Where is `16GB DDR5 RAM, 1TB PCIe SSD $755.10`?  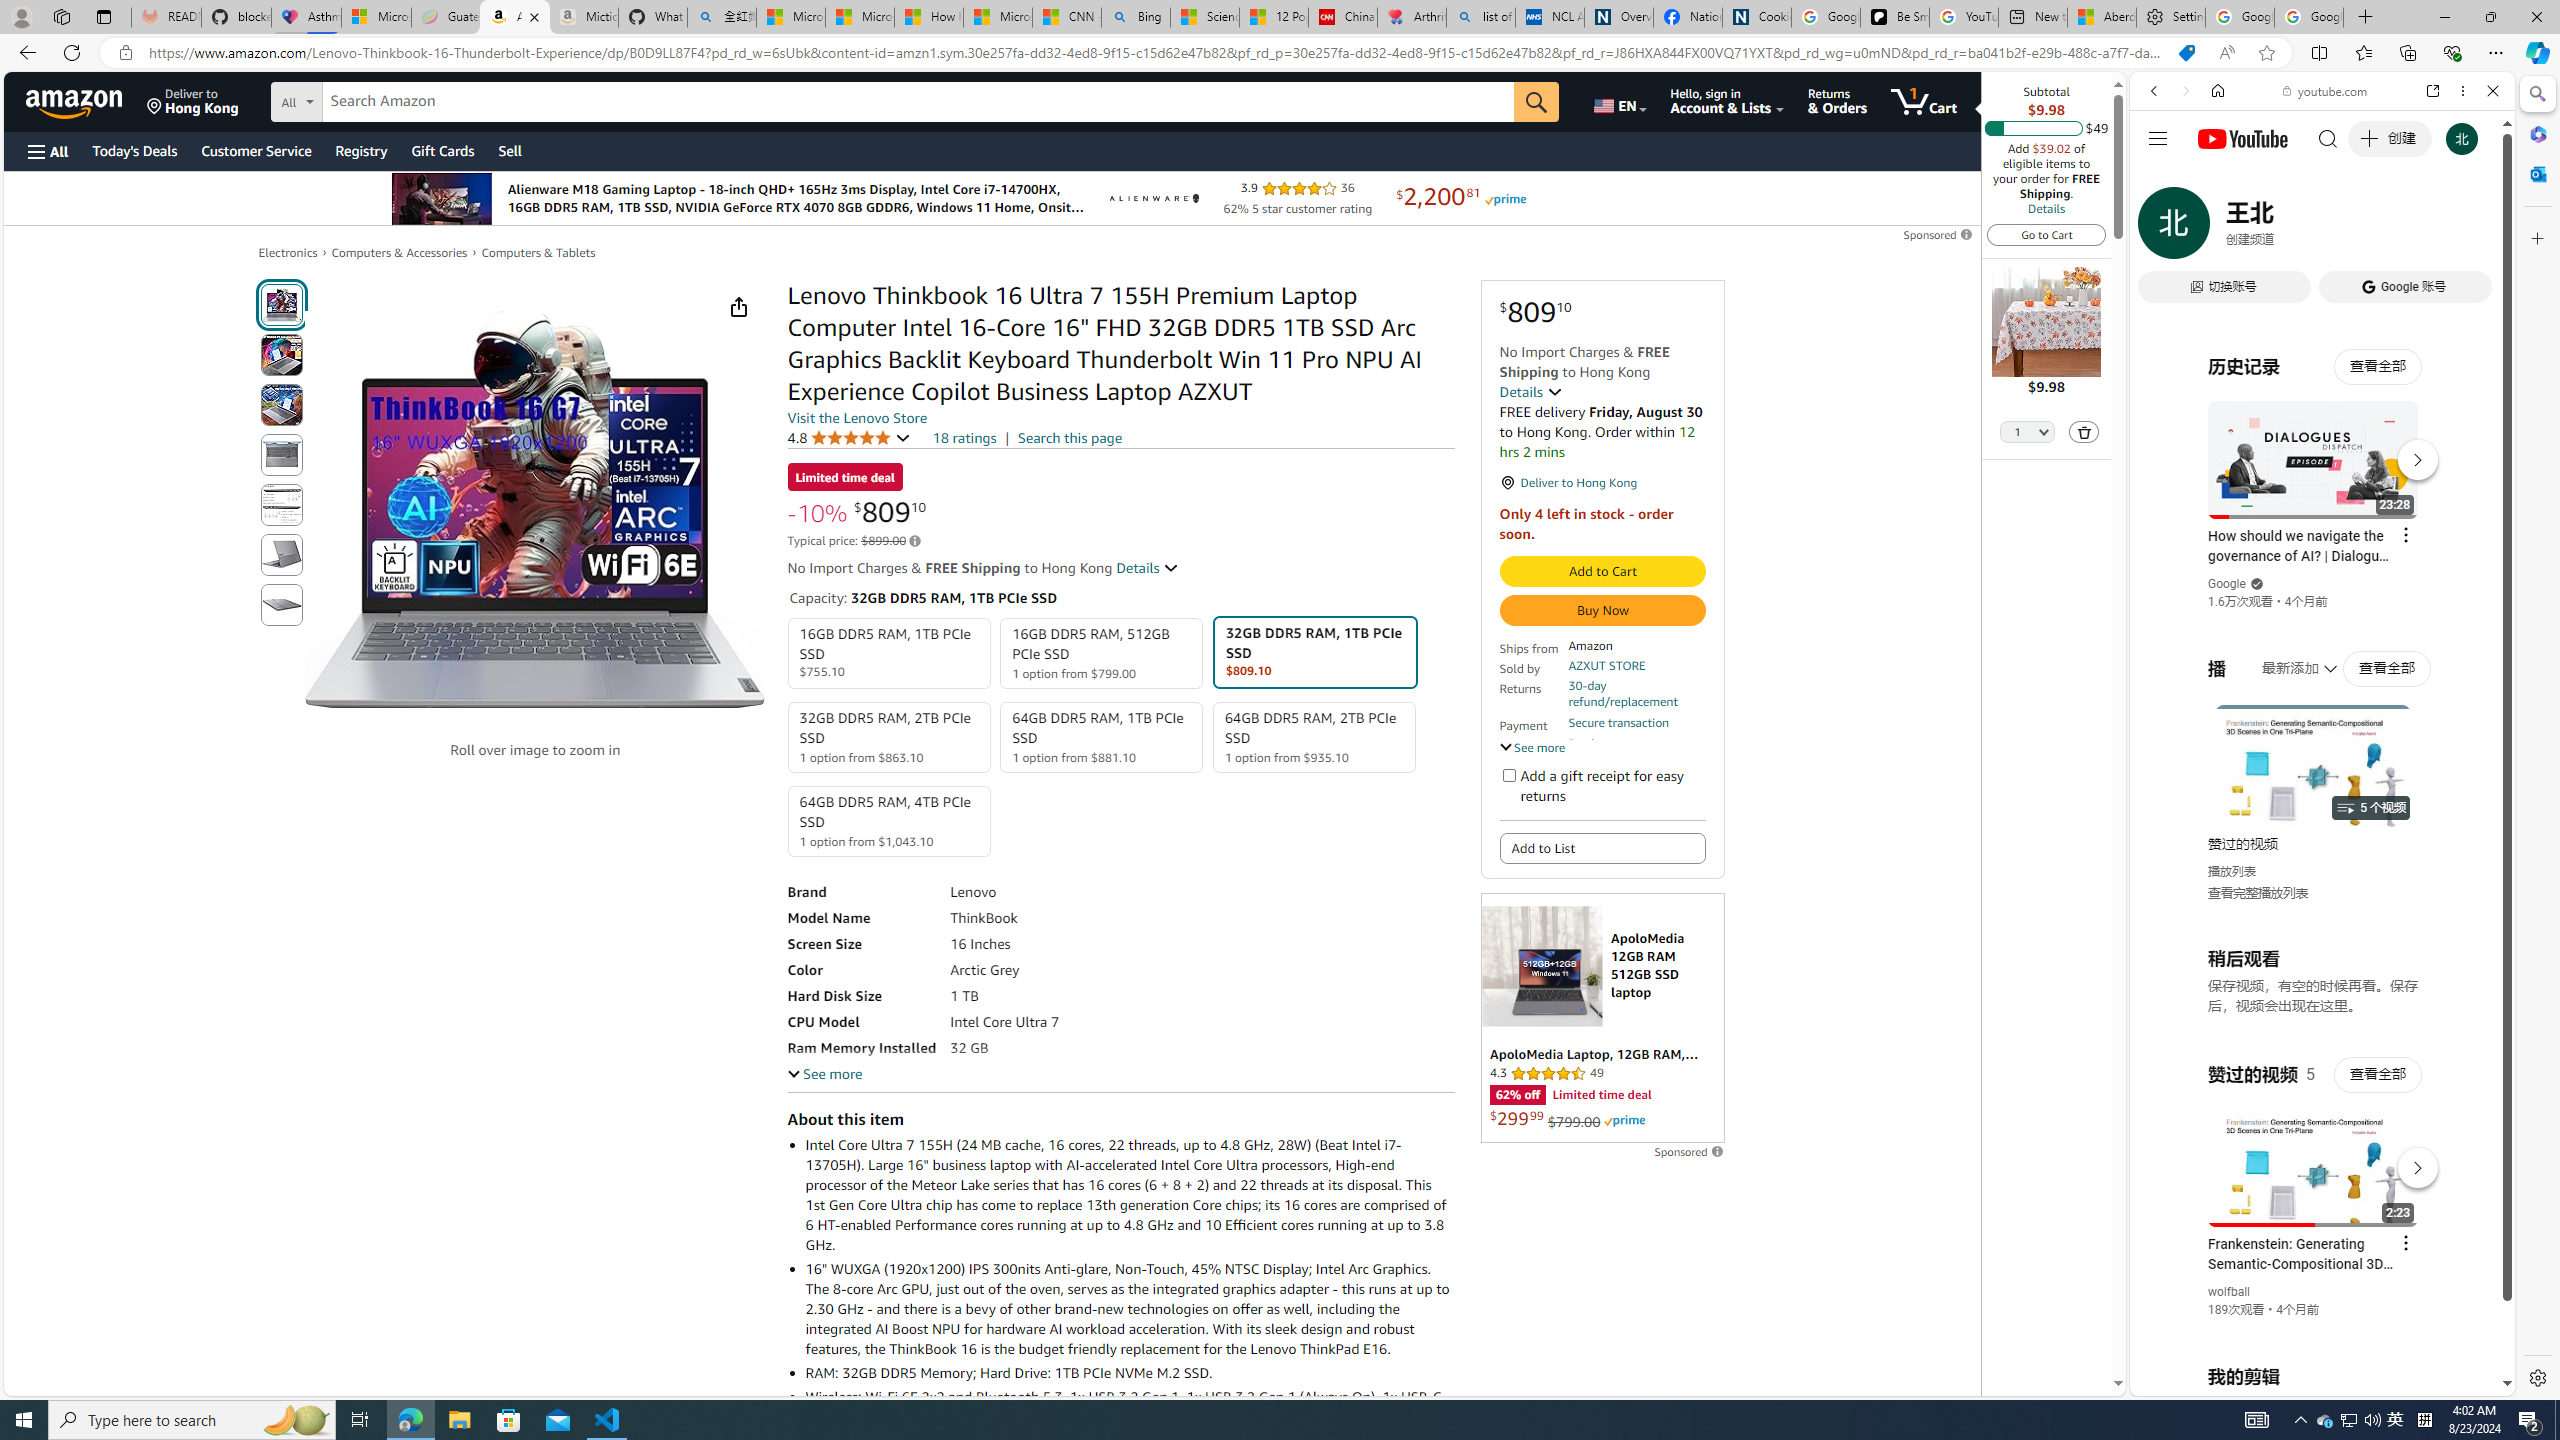 16GB DDR5 RAM, 1TB PCIe SSD $755.10 is located at coordinates (889, 654).